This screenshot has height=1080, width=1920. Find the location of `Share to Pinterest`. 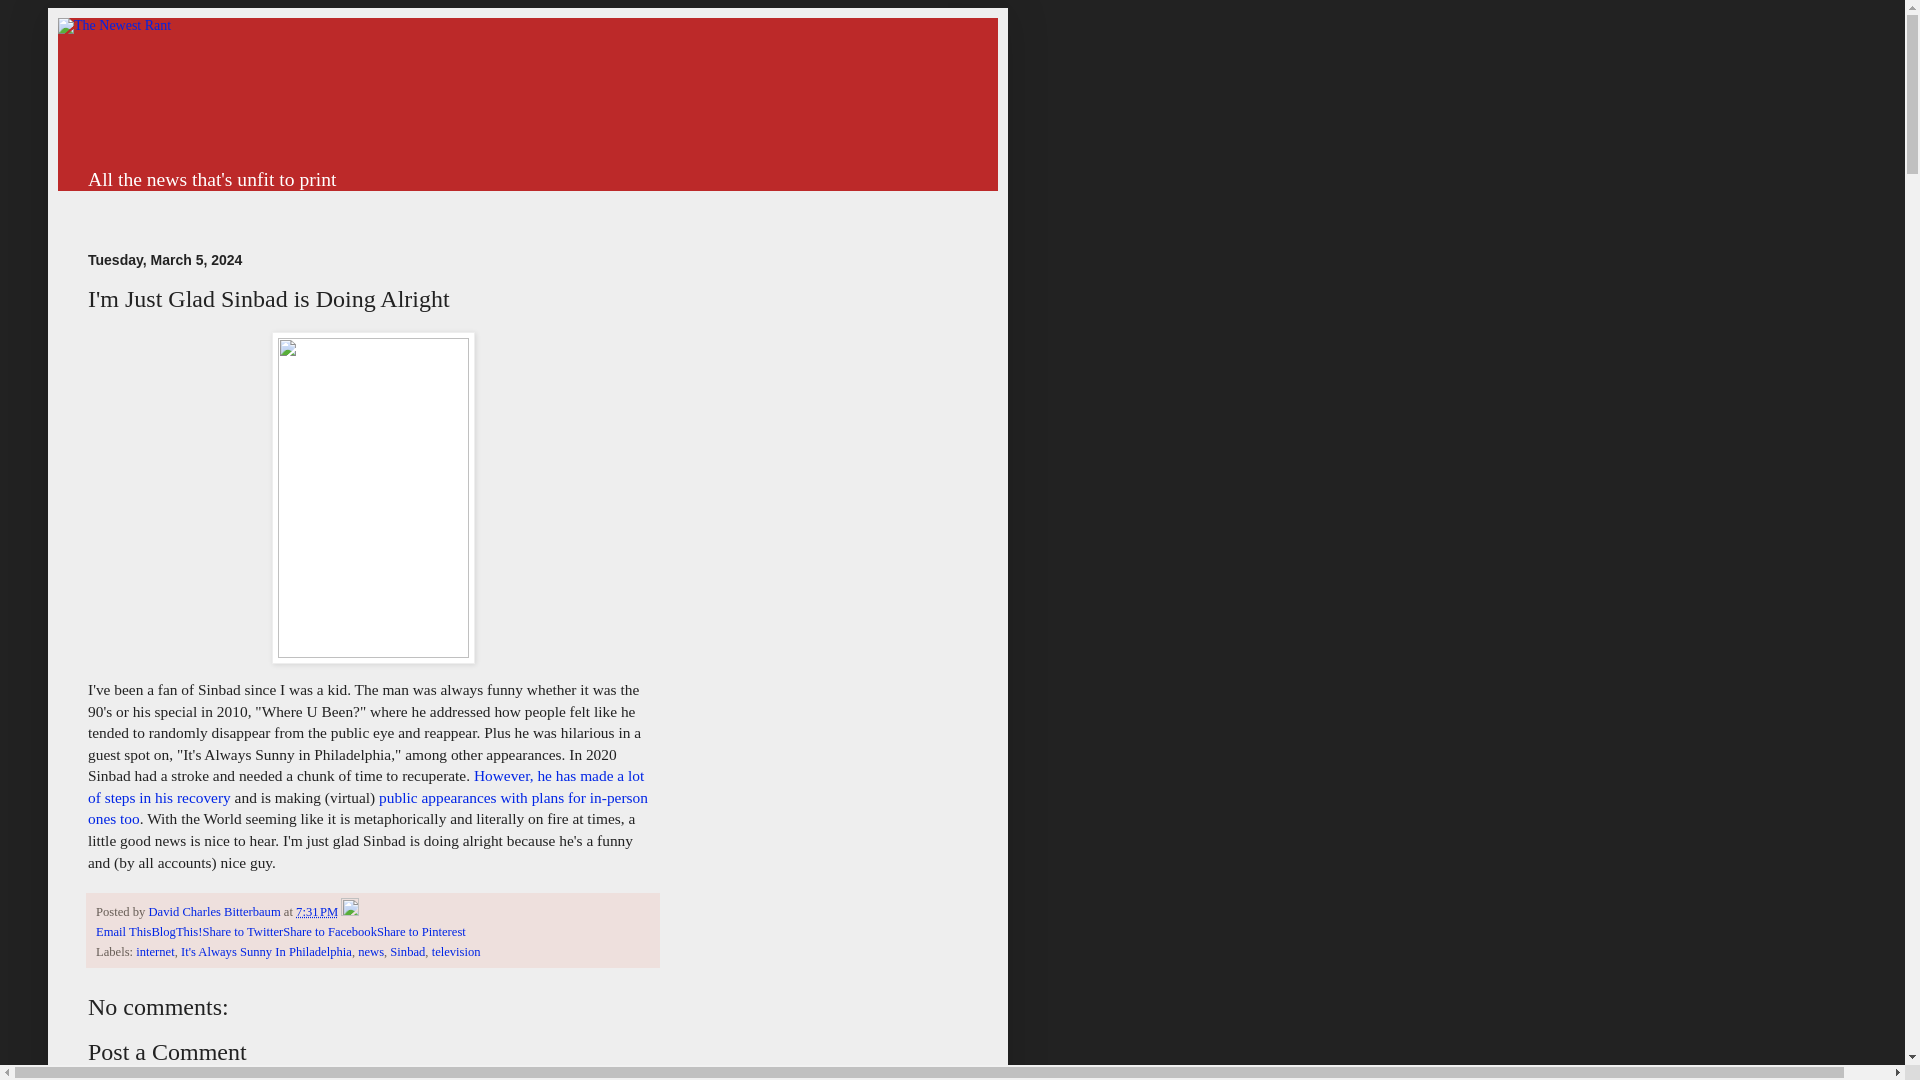

Share to Pinterest is located at coordinates (421, 931).